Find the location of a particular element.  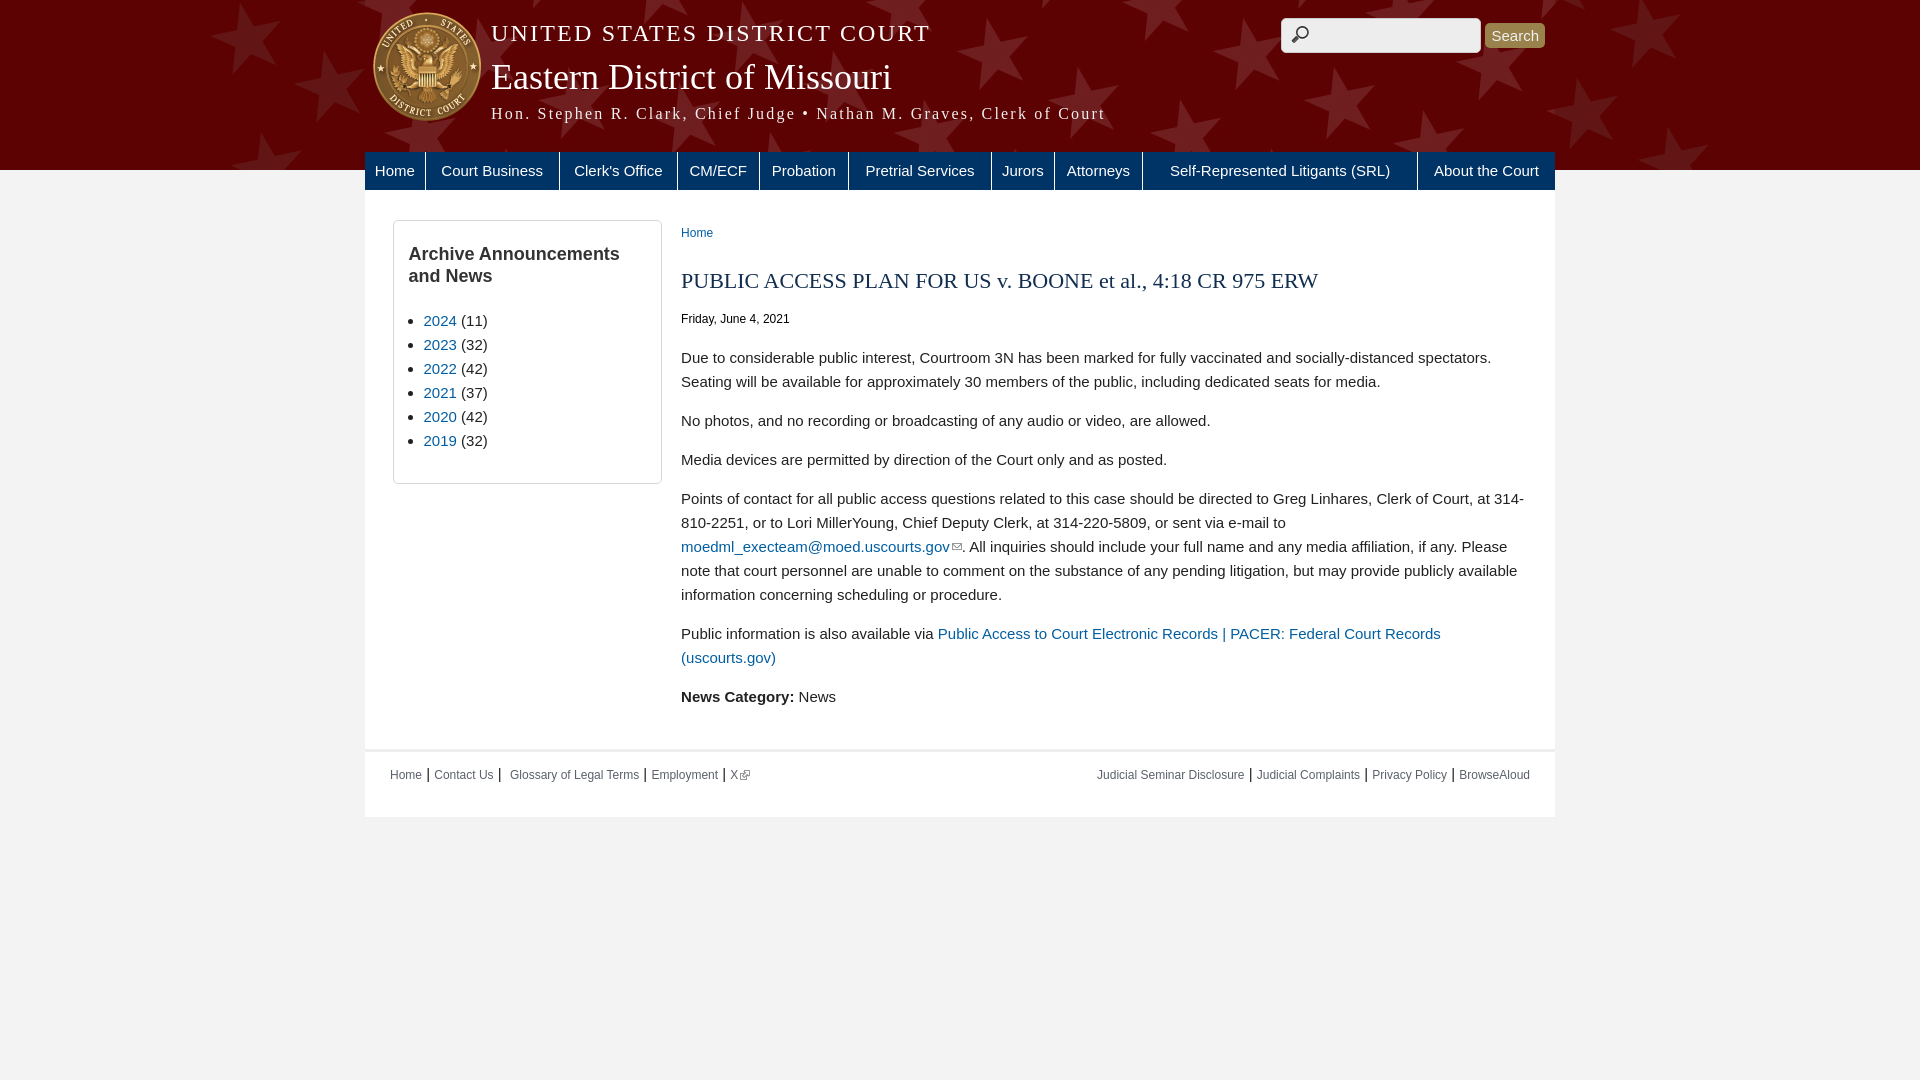

Court Business is located at coordinates (492, 171).